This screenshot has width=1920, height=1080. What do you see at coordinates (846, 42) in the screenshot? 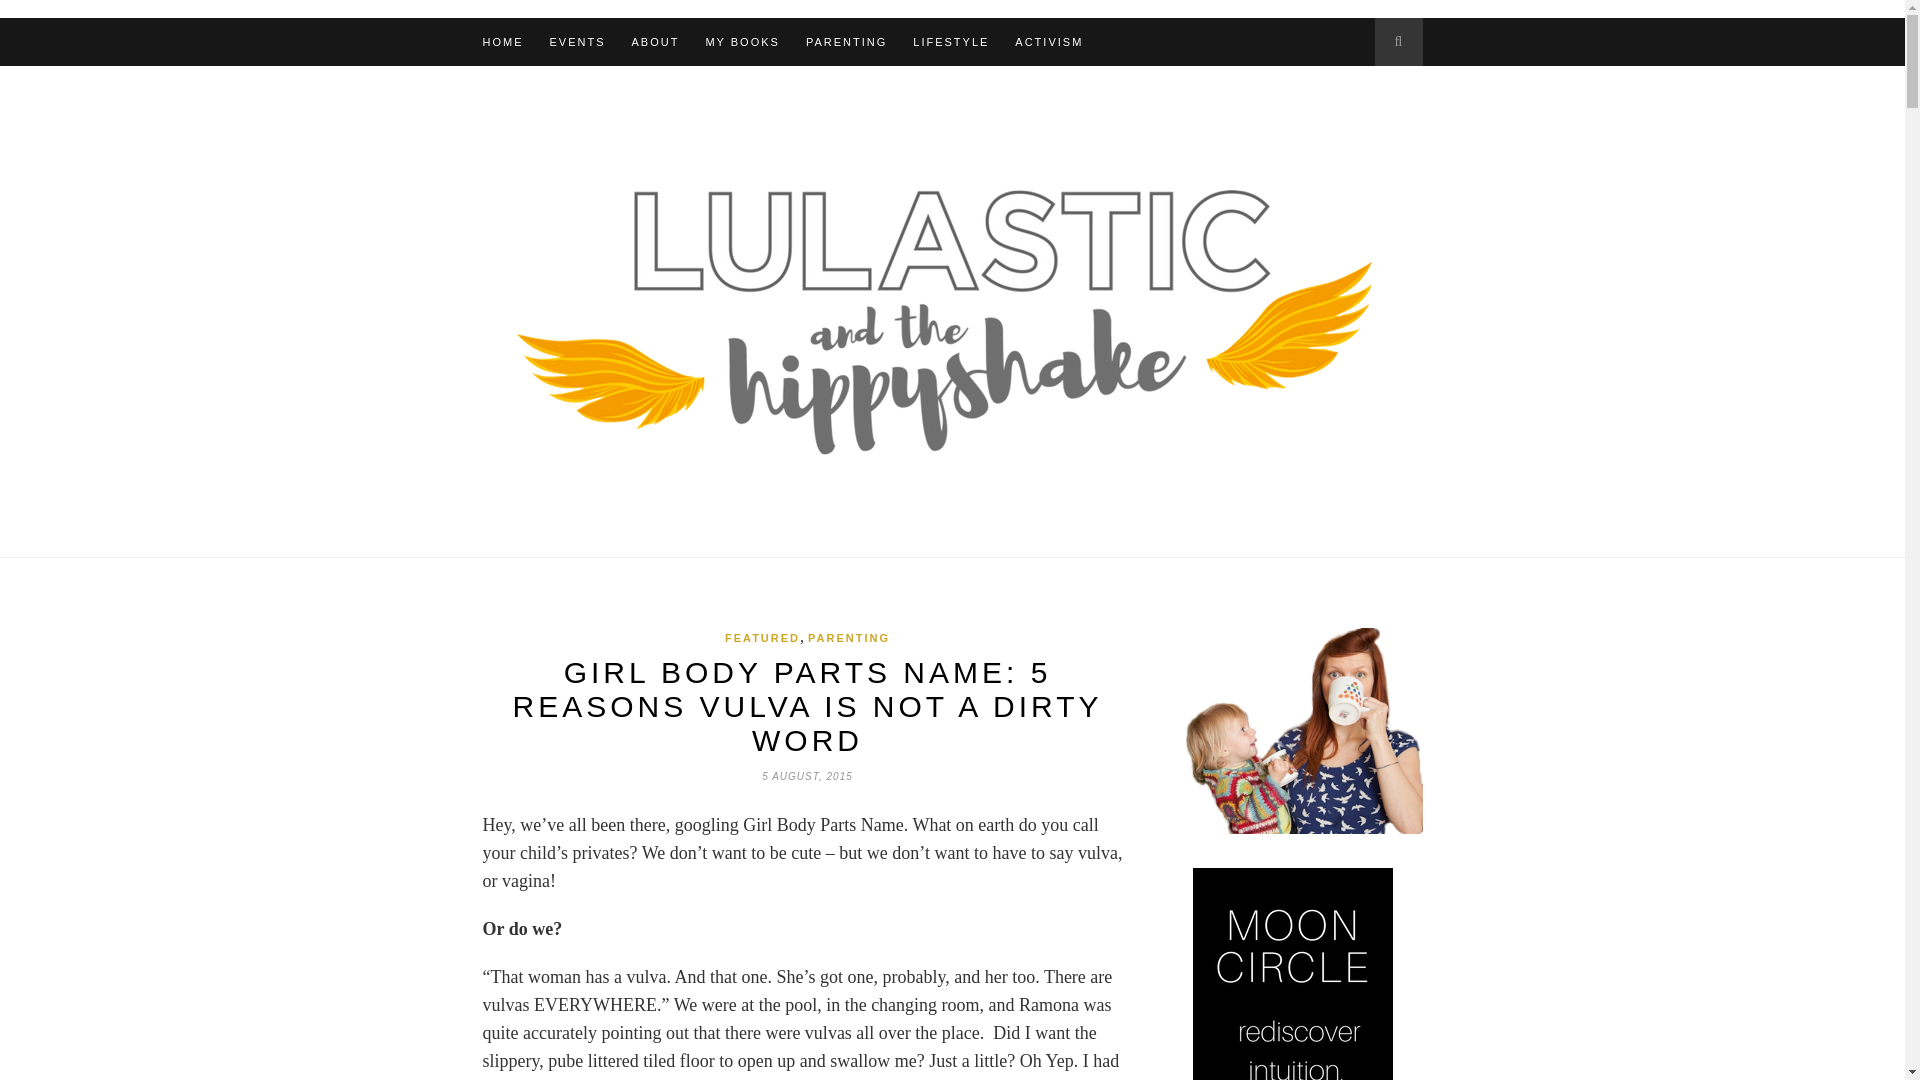
I see `PARENTING` at bounding box center [846, 42].